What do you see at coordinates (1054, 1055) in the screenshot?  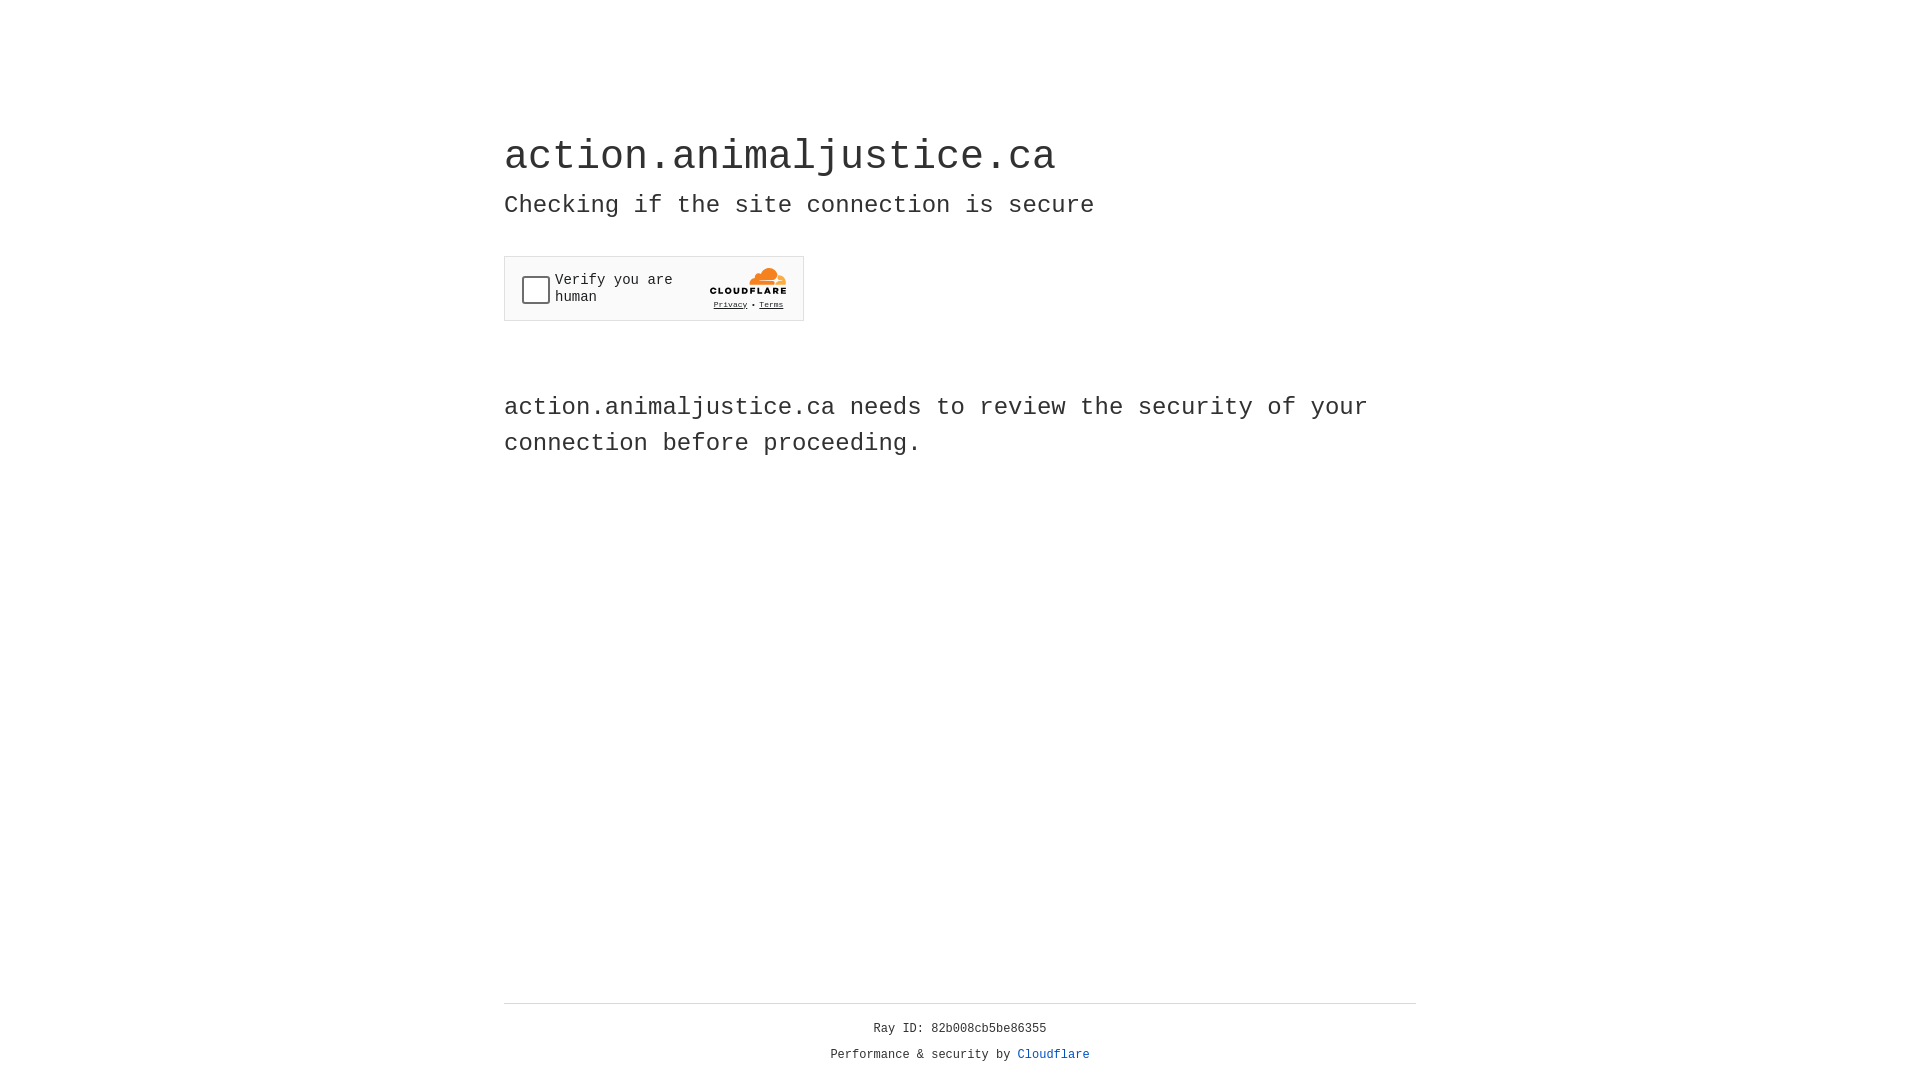 I see `Cloudflare` at bounding box center [1054, 1055].